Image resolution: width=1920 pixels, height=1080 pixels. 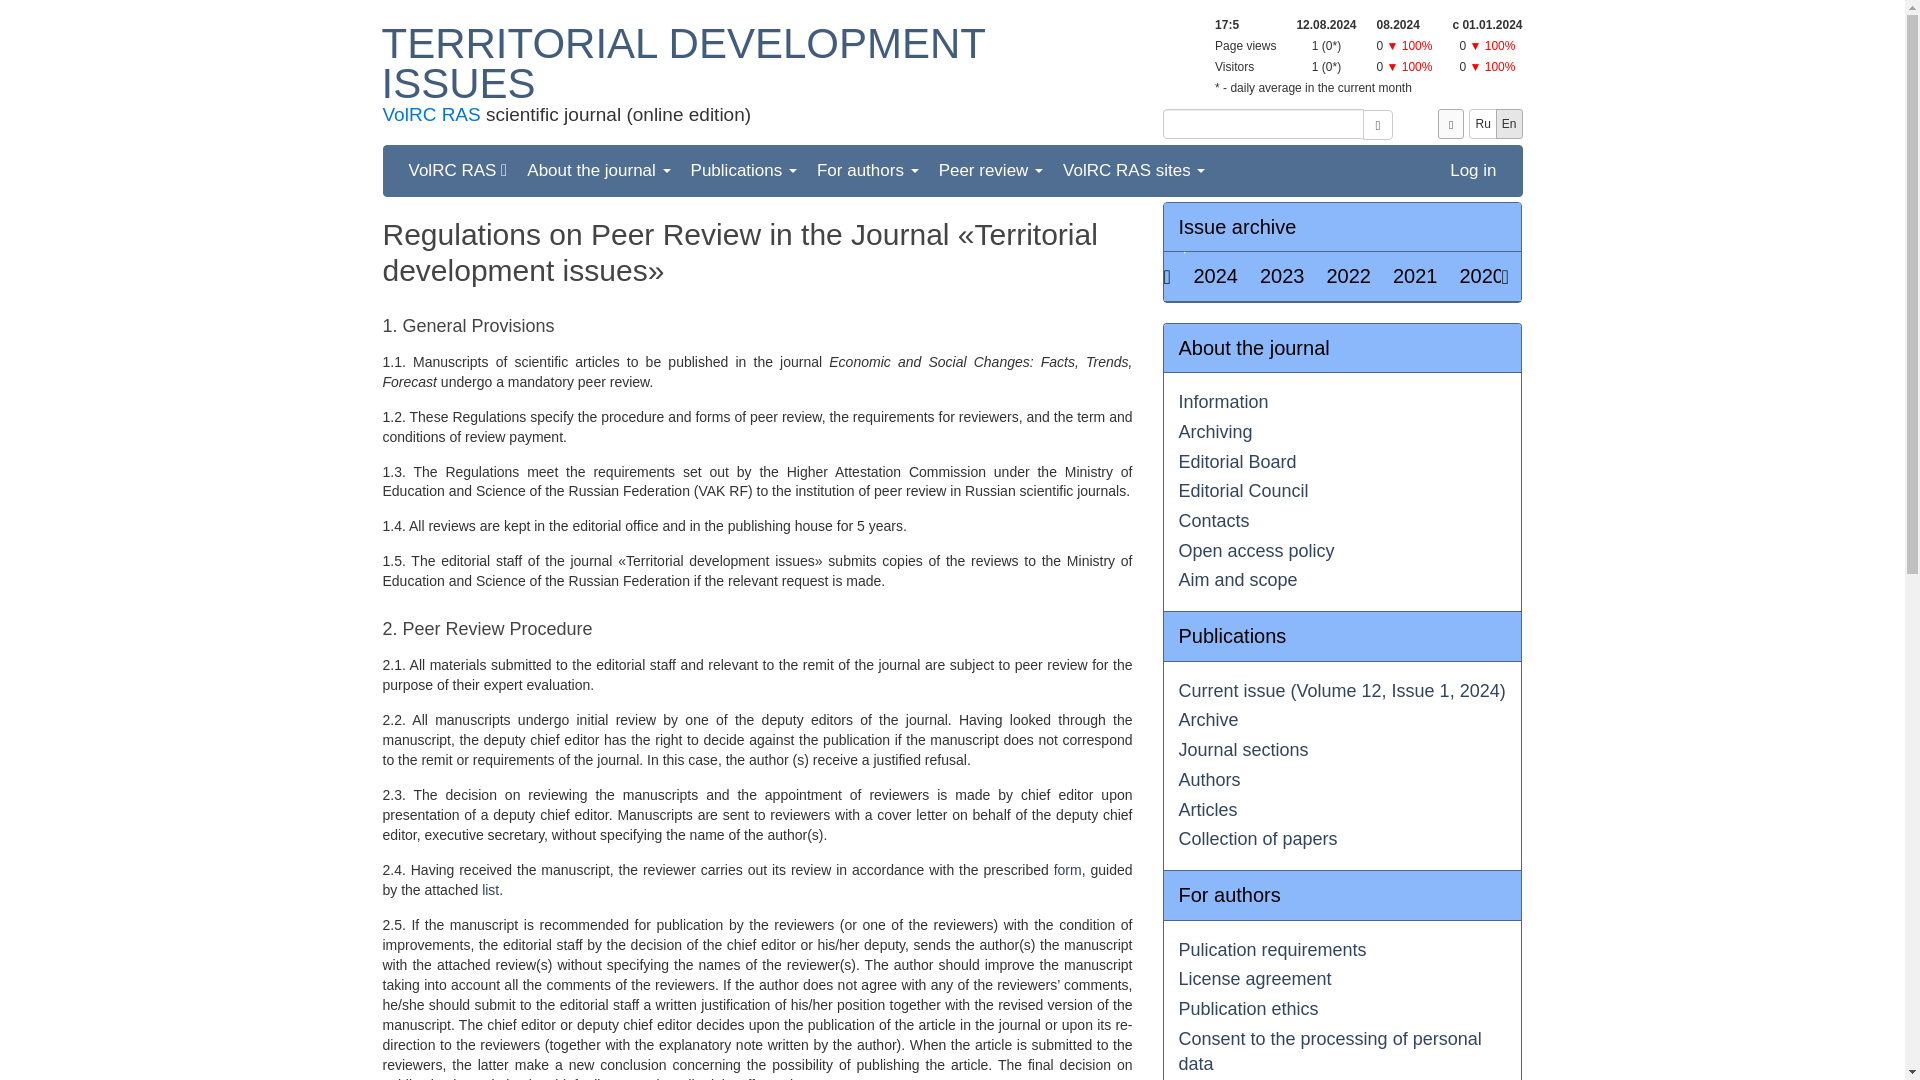 I want to click on Publications, so click(x=744, y=170).